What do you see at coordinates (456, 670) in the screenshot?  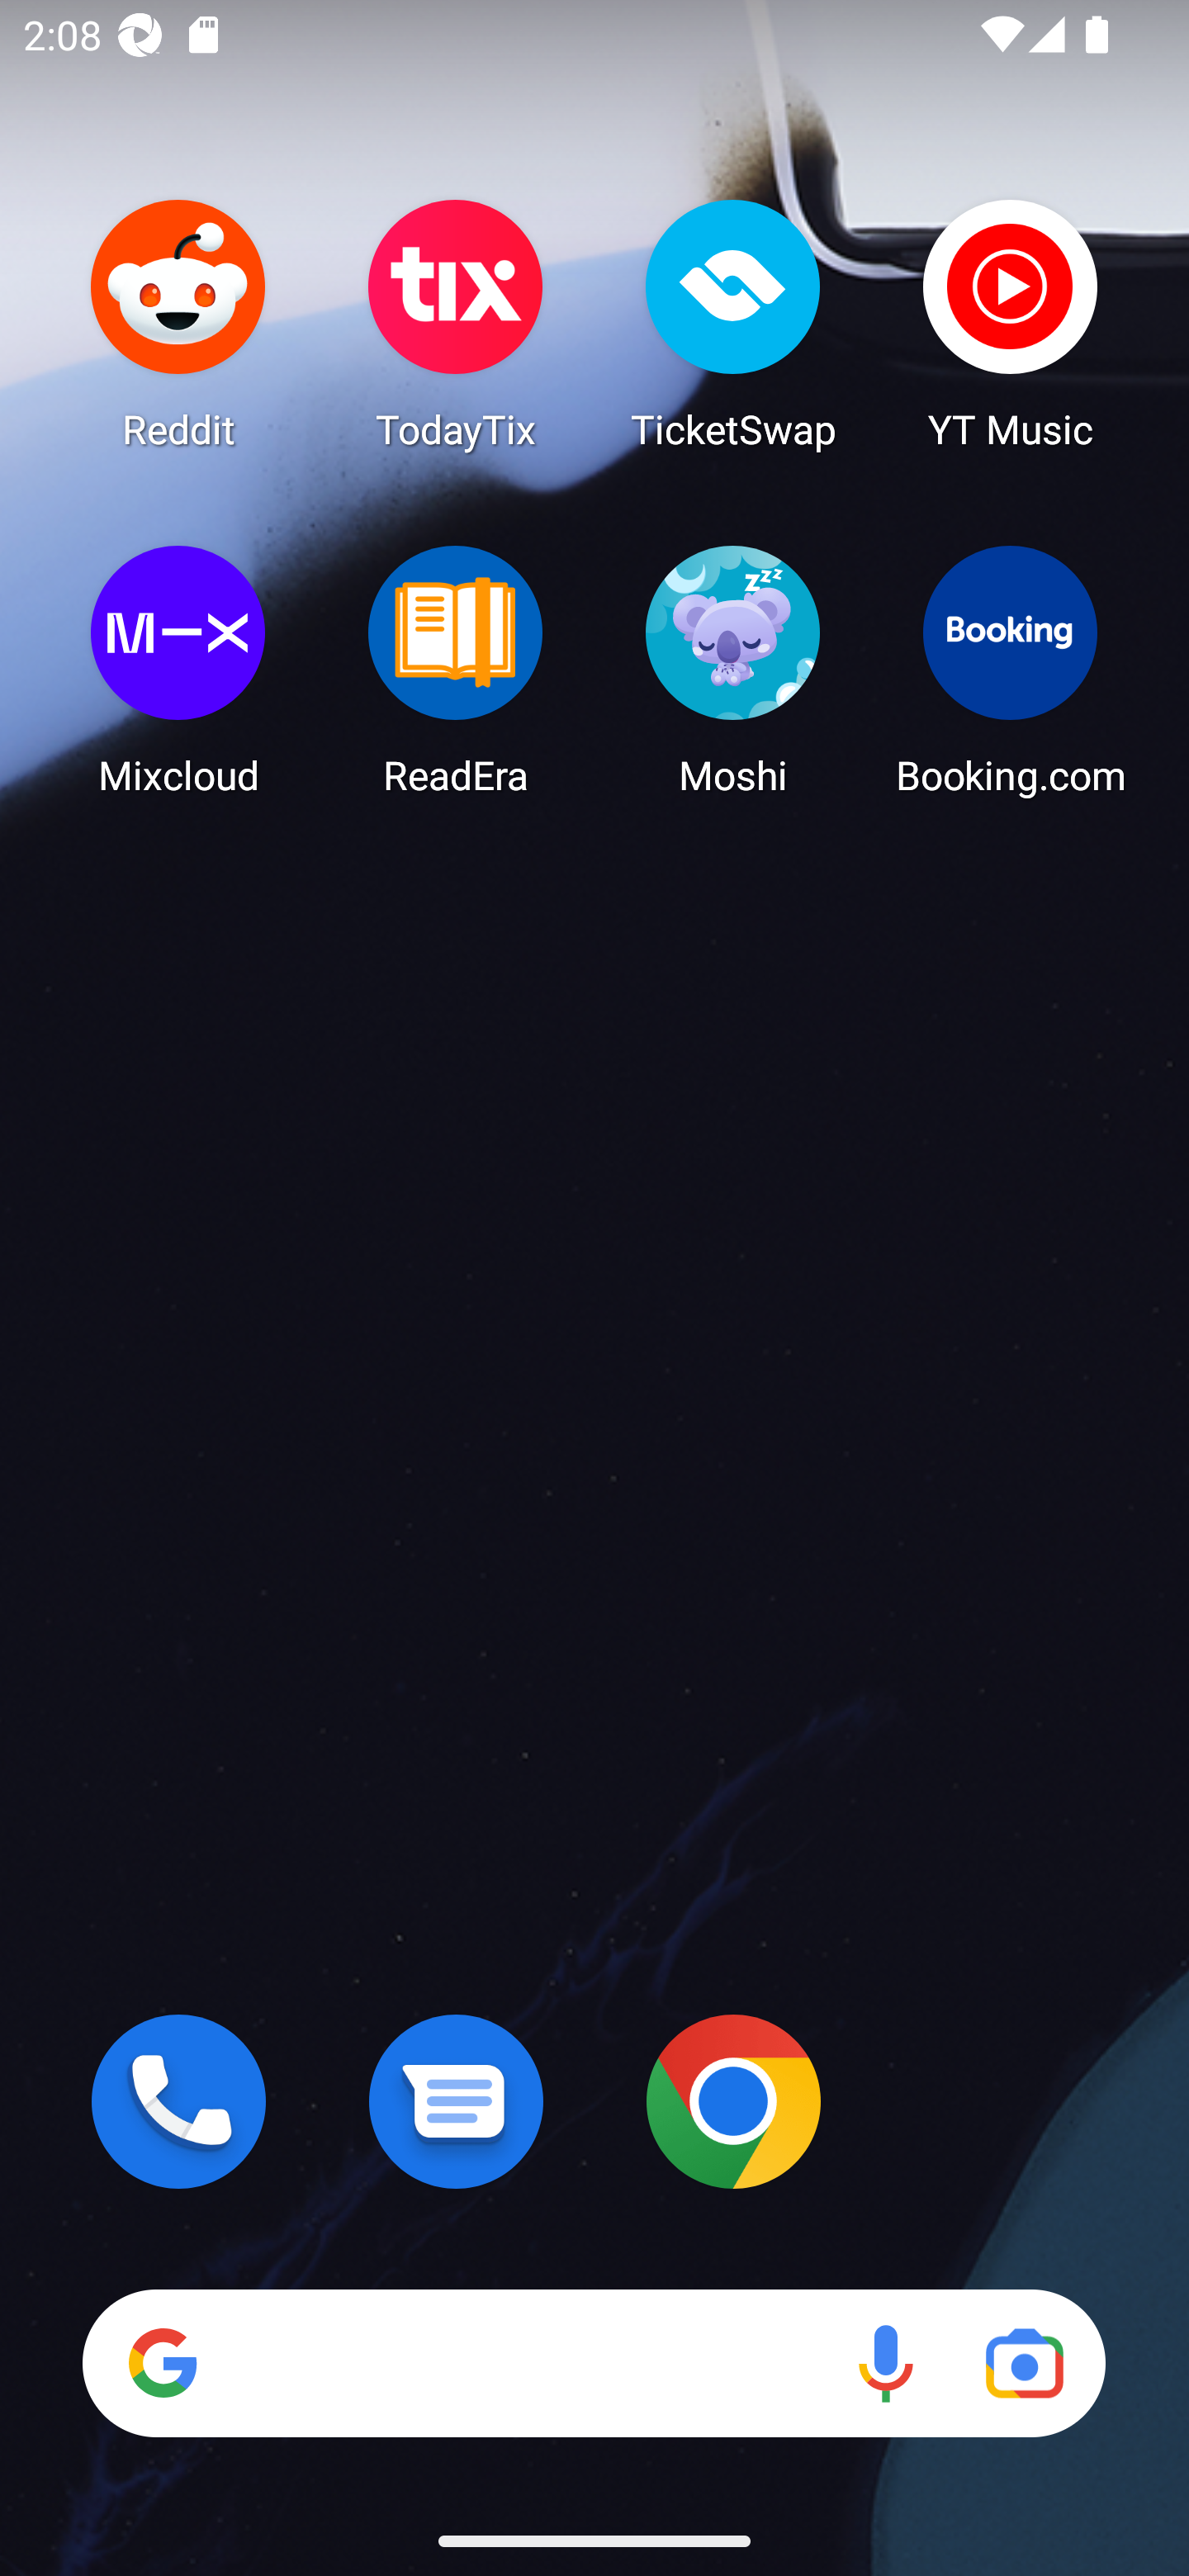 I see `ReadEra` at bounding box center [456, 670].